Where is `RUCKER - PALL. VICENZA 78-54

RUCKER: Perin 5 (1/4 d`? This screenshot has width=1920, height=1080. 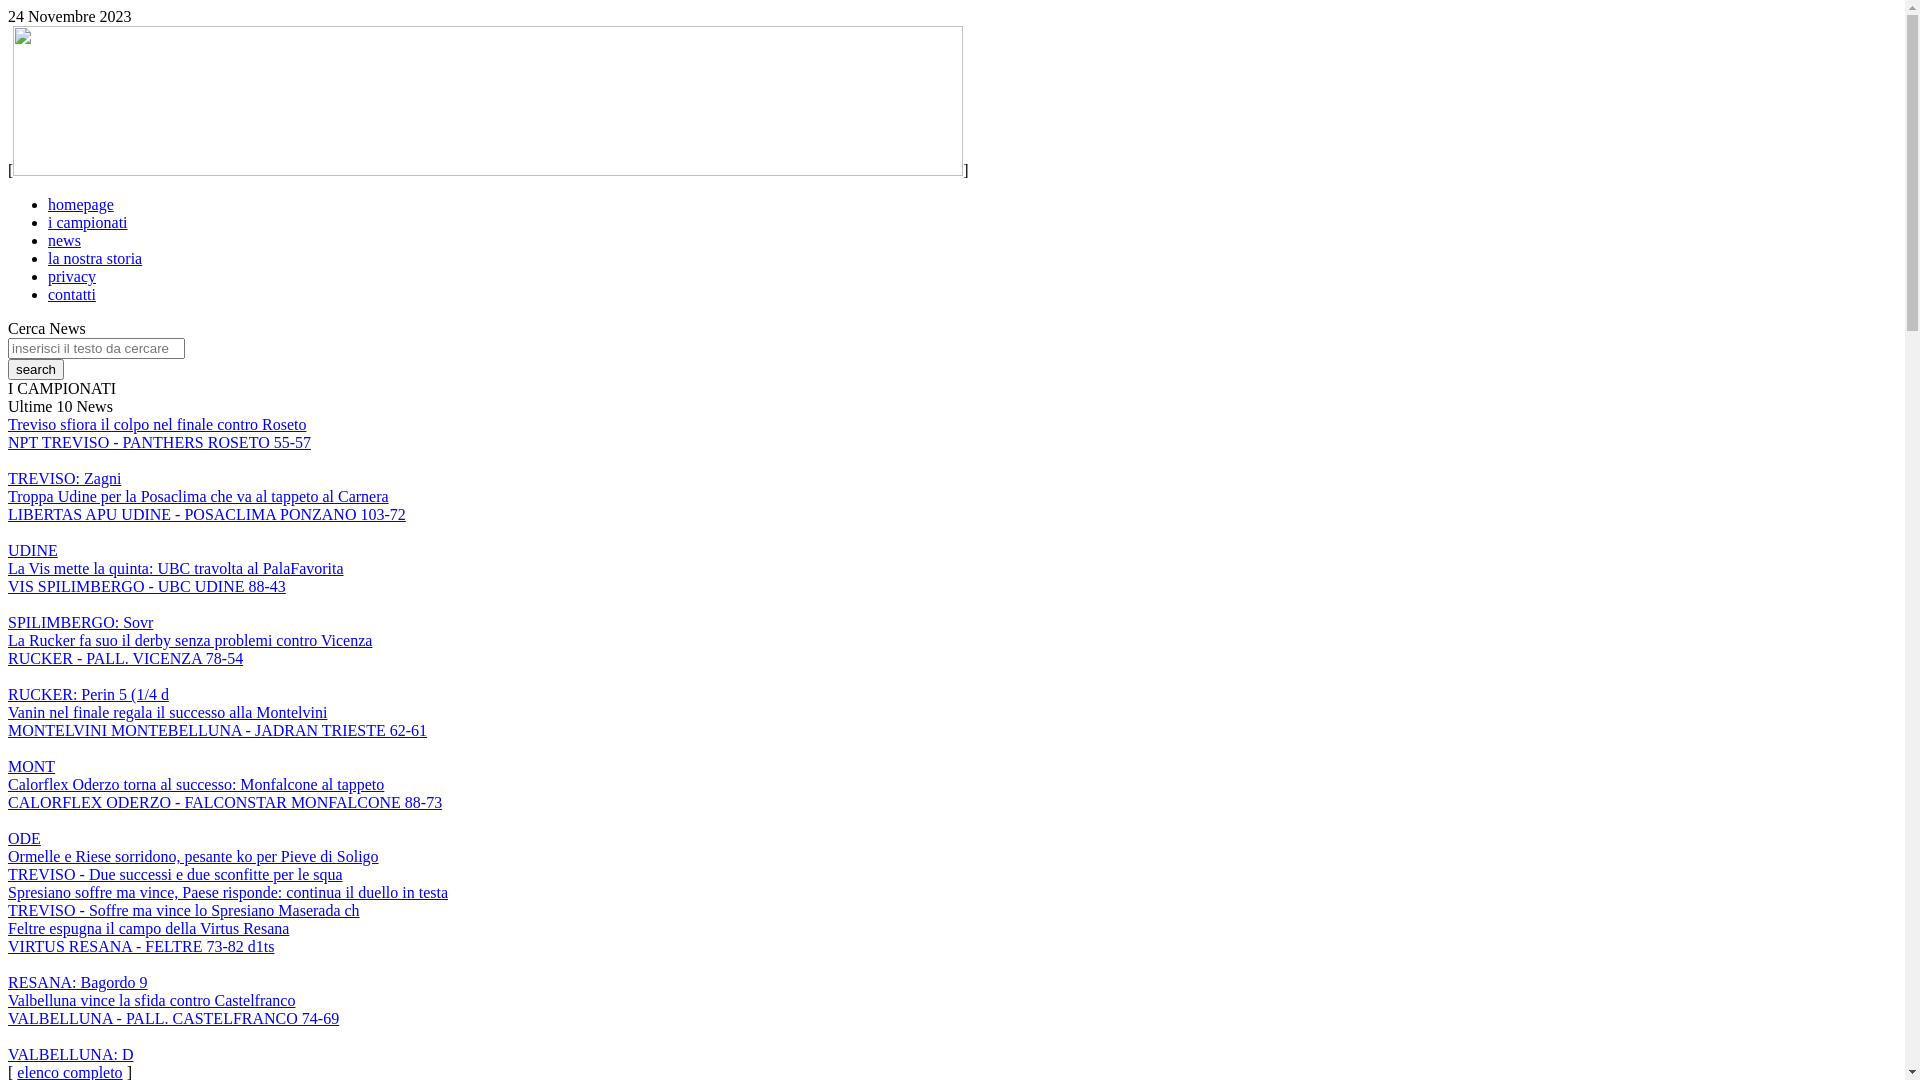 RUCKER - PALL. VICENZA 78-54

RUCKER: Perin 5 (1/4 d is located at coordinates (126, 676).